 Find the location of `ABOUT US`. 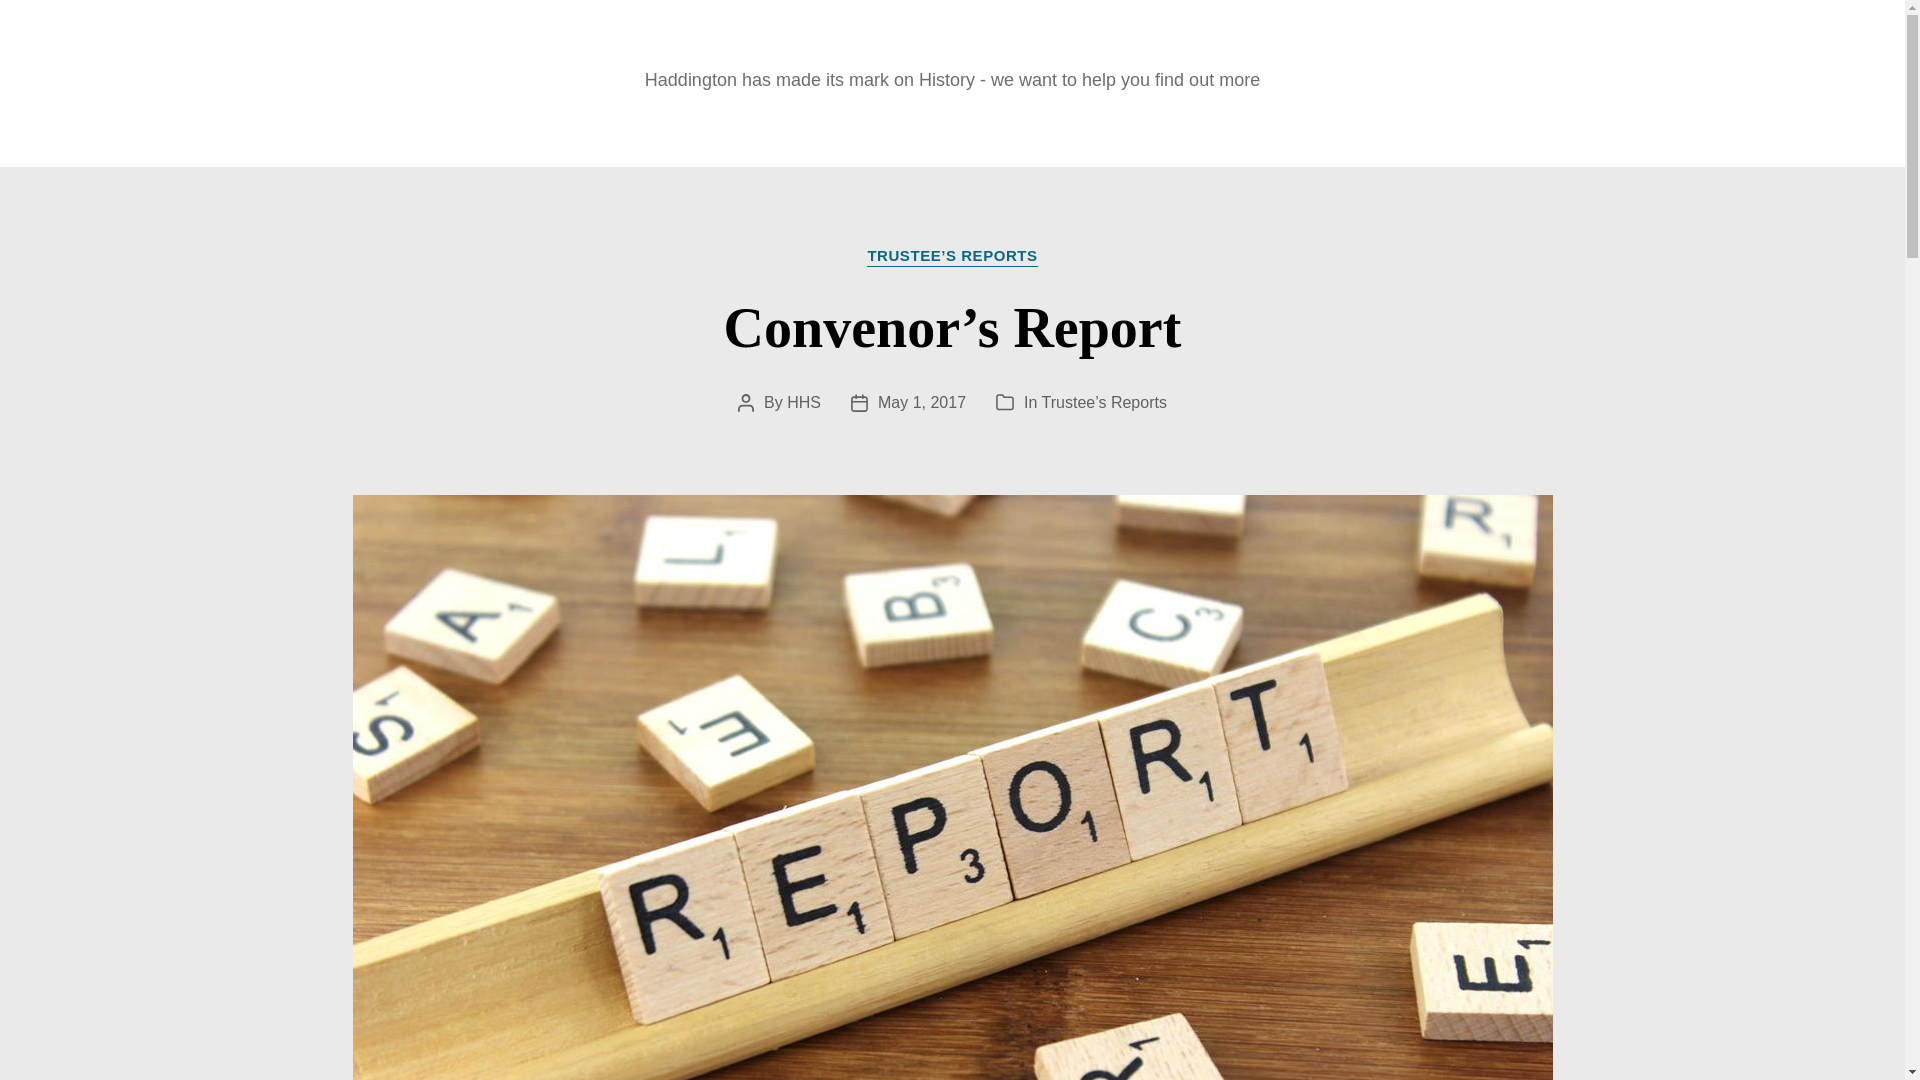

ABOUT US is located at coordinates (1304, 126).